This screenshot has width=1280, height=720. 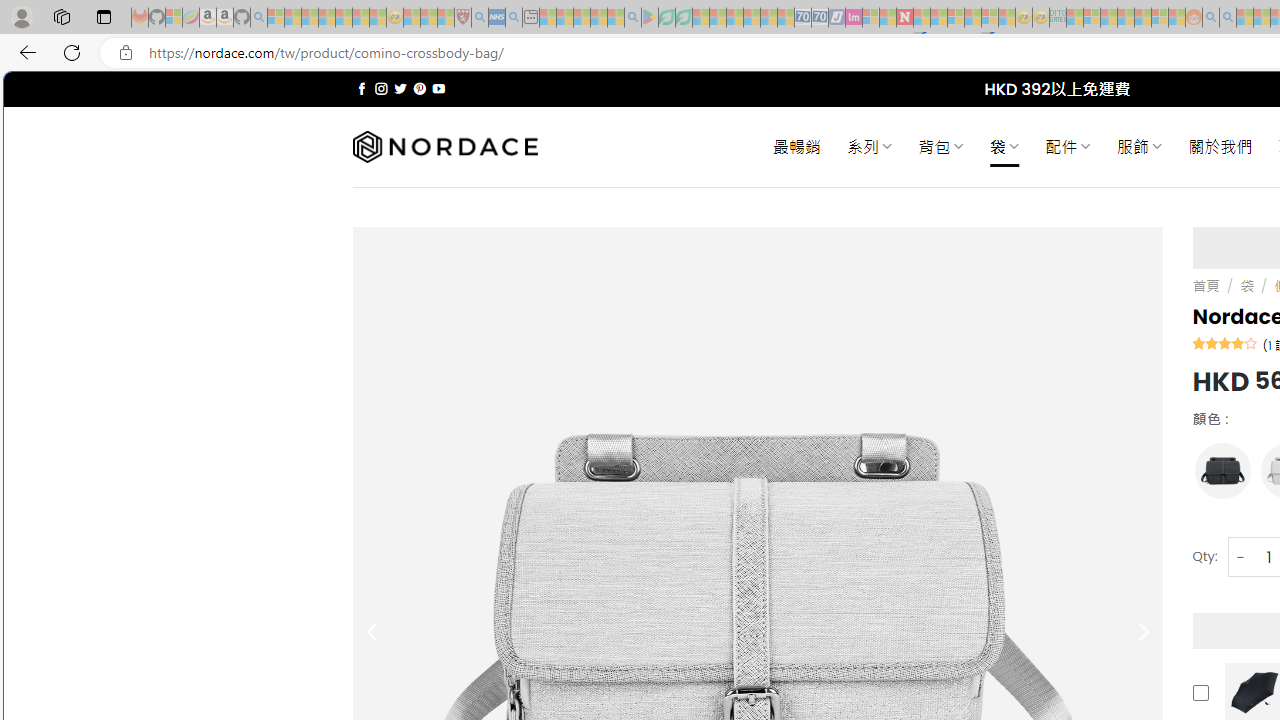 I want to click on Follow on Twitter, so click(x=400, y=88).